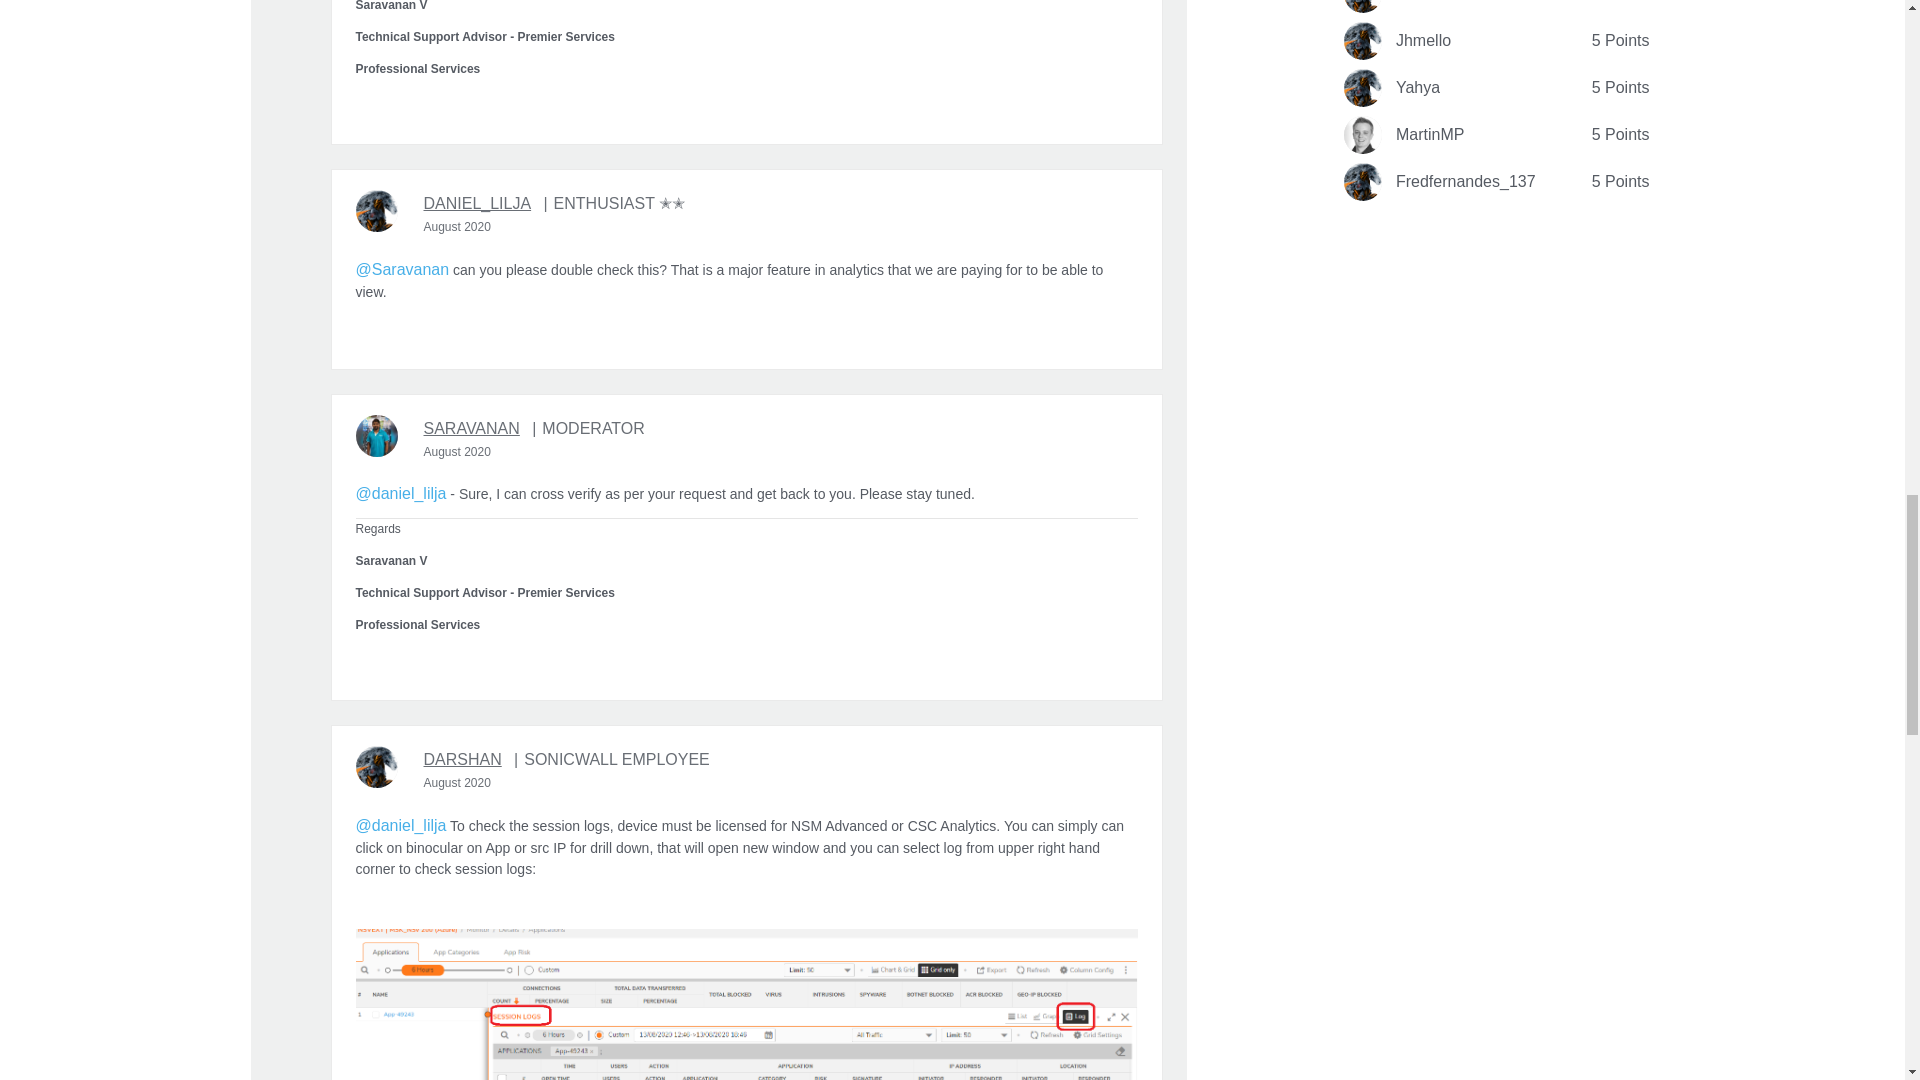  I want to click on August 12 2020 05:20pm, so click(458, 452).